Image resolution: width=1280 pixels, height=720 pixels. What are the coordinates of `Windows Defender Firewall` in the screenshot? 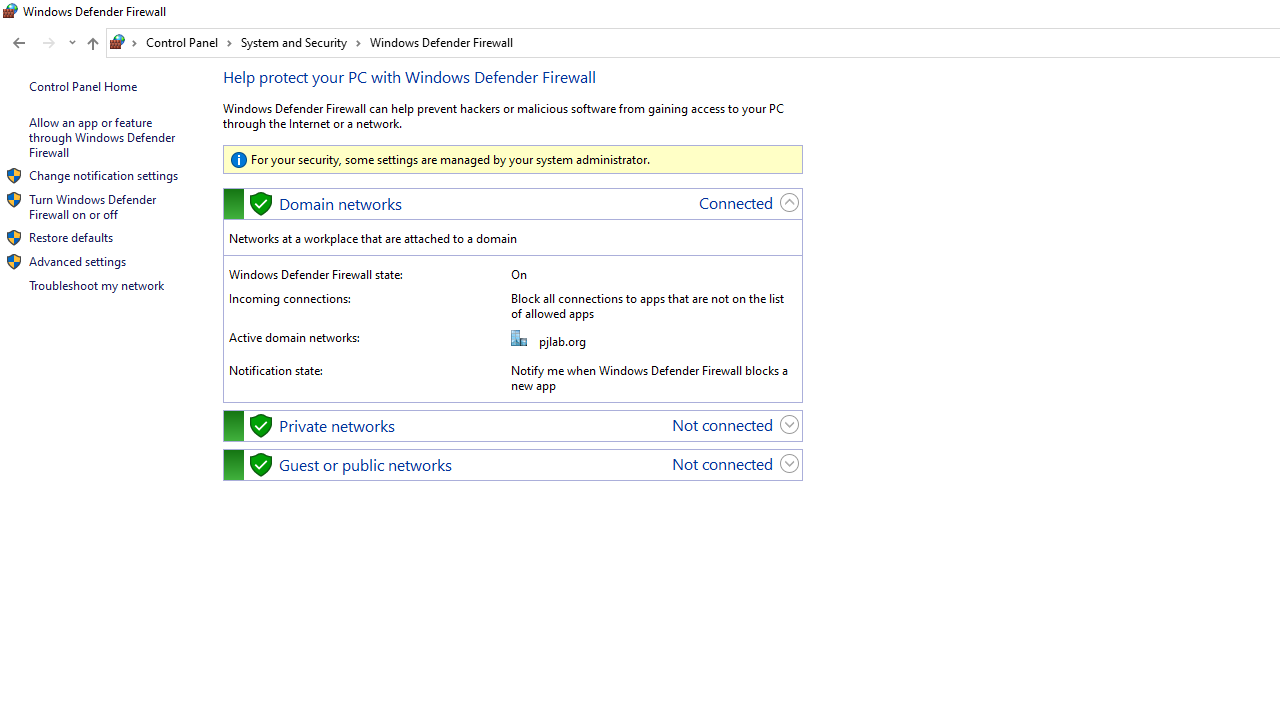 It's located at (442, 42).